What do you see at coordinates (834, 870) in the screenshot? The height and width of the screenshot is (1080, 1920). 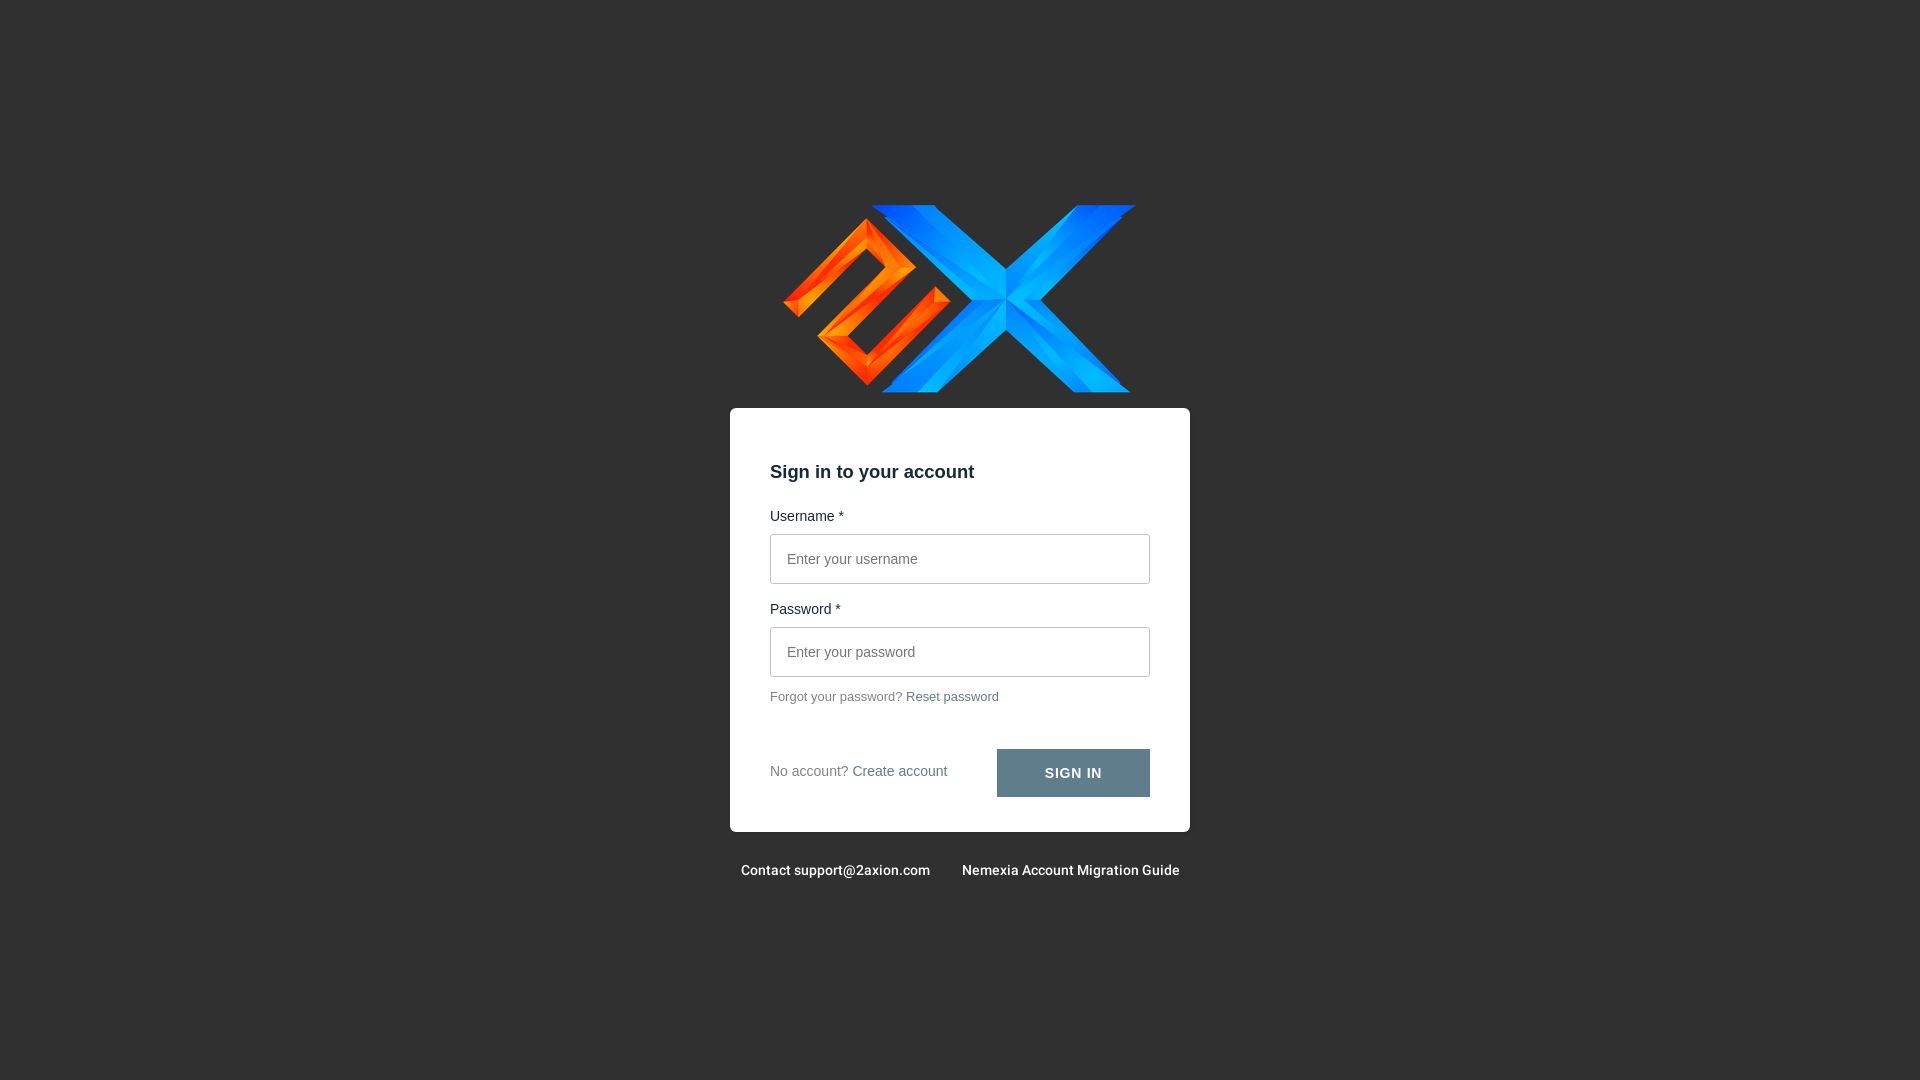 I see `Contact support@2axion.com` at bounding box center [834, 870].